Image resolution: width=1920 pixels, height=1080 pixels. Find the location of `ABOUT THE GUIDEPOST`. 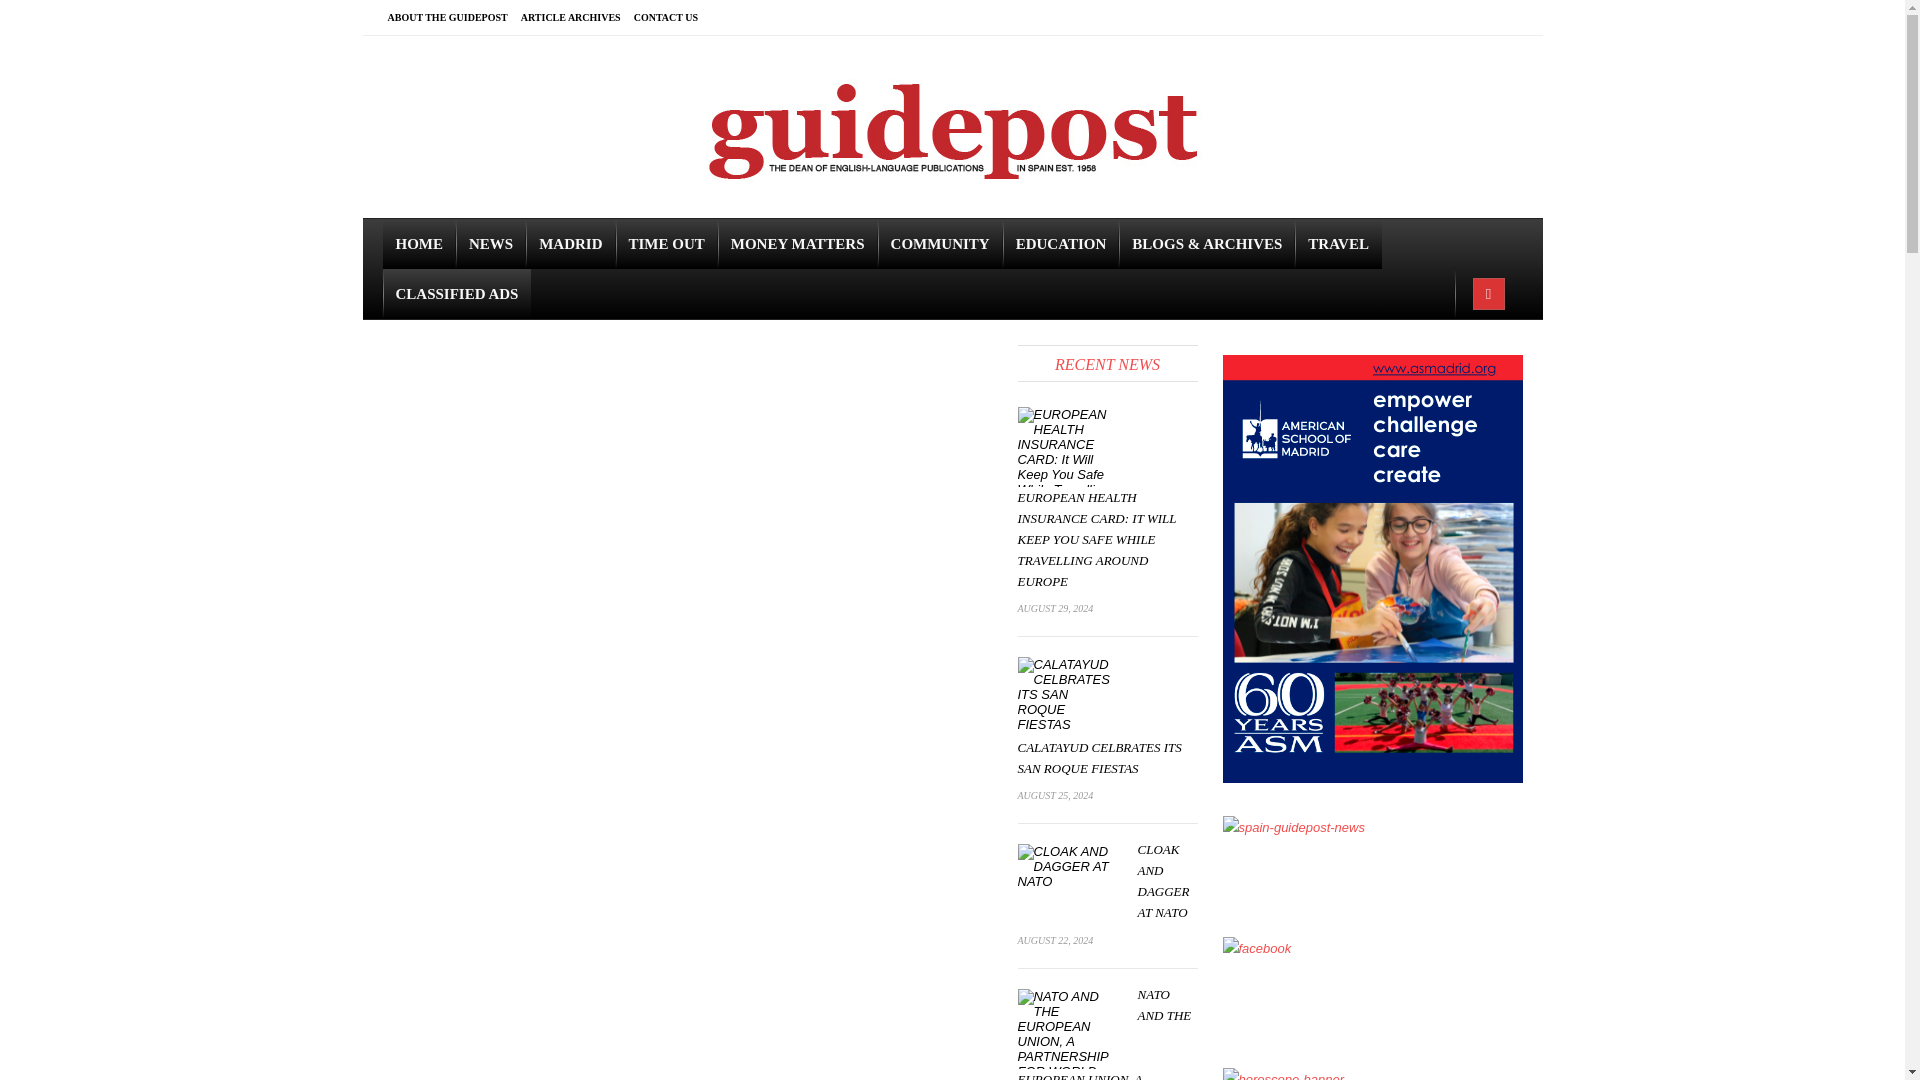

ABOUT THE GUIDEPOST is located at coordinates (454, 17).